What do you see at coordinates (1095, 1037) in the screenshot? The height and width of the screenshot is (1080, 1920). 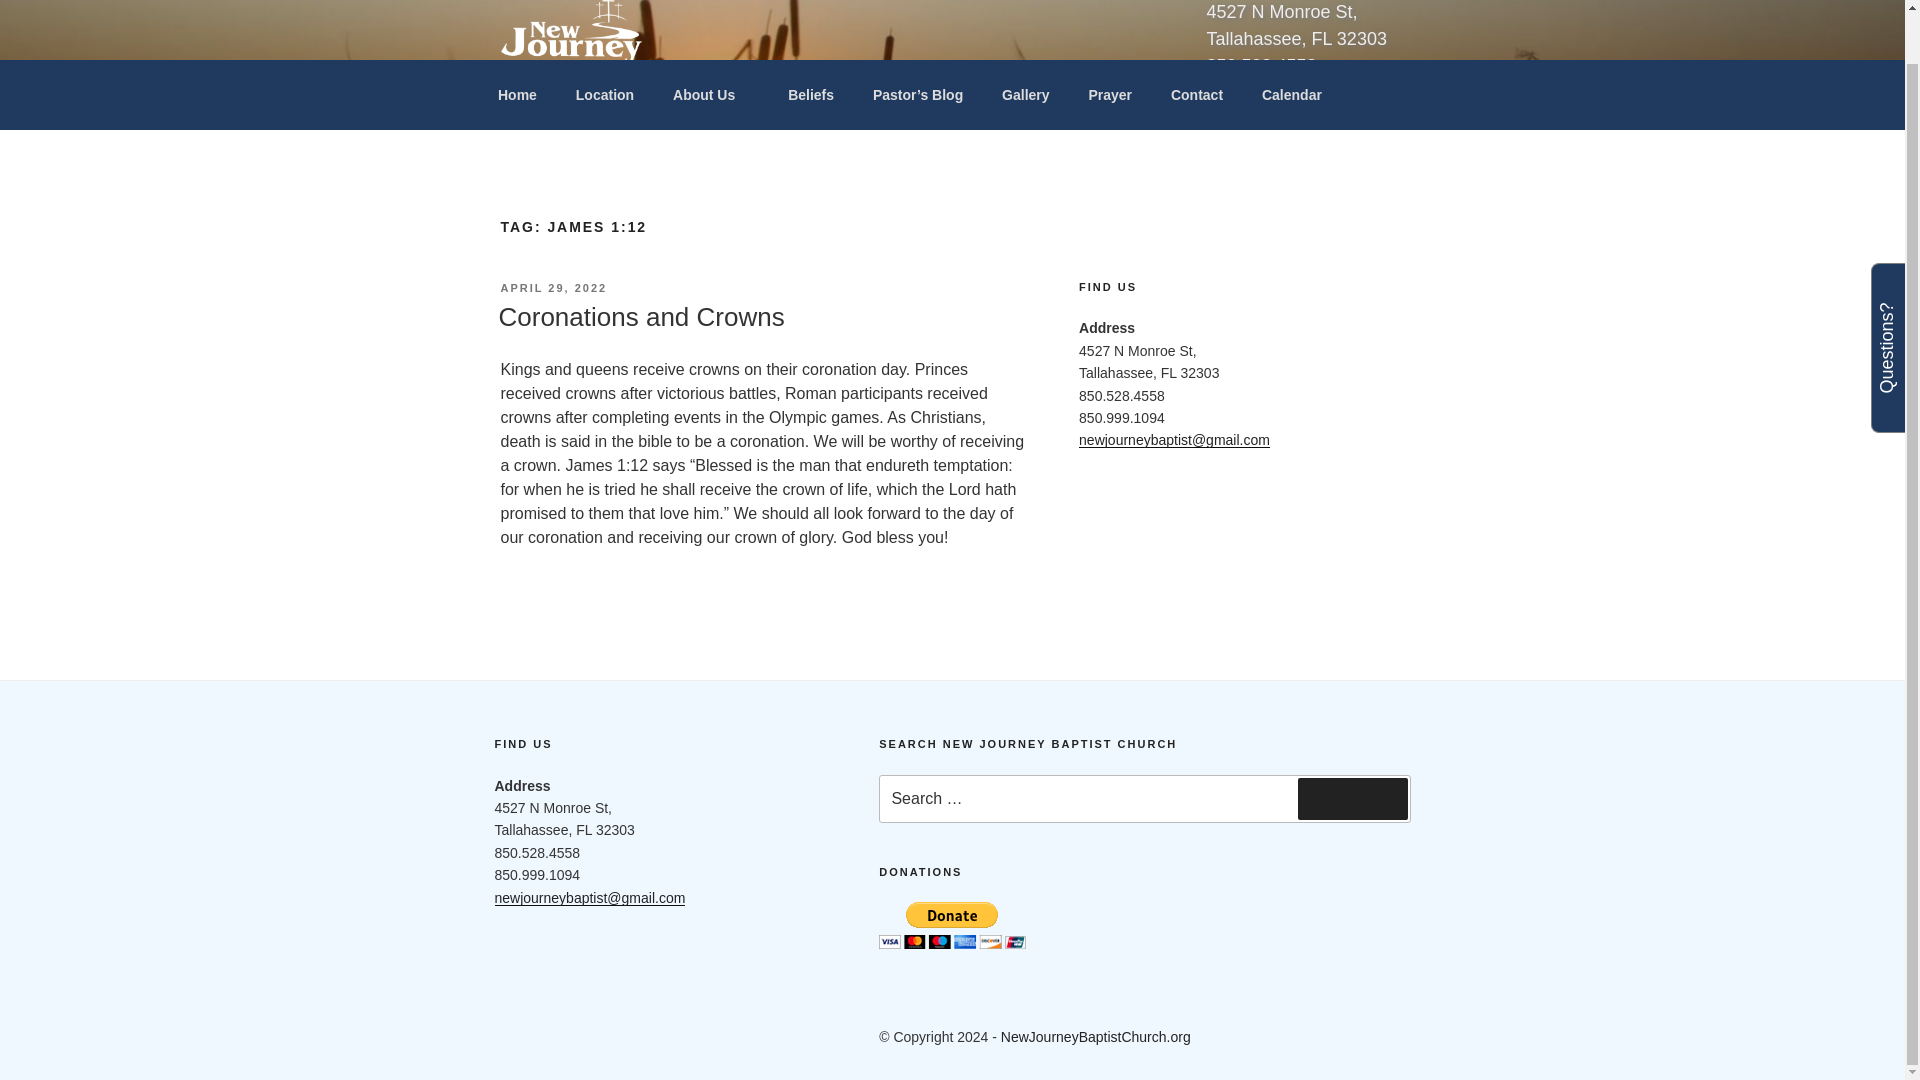 I see `NewJourneyBaptistChurch.org` at bounding box center [1095, 1037].